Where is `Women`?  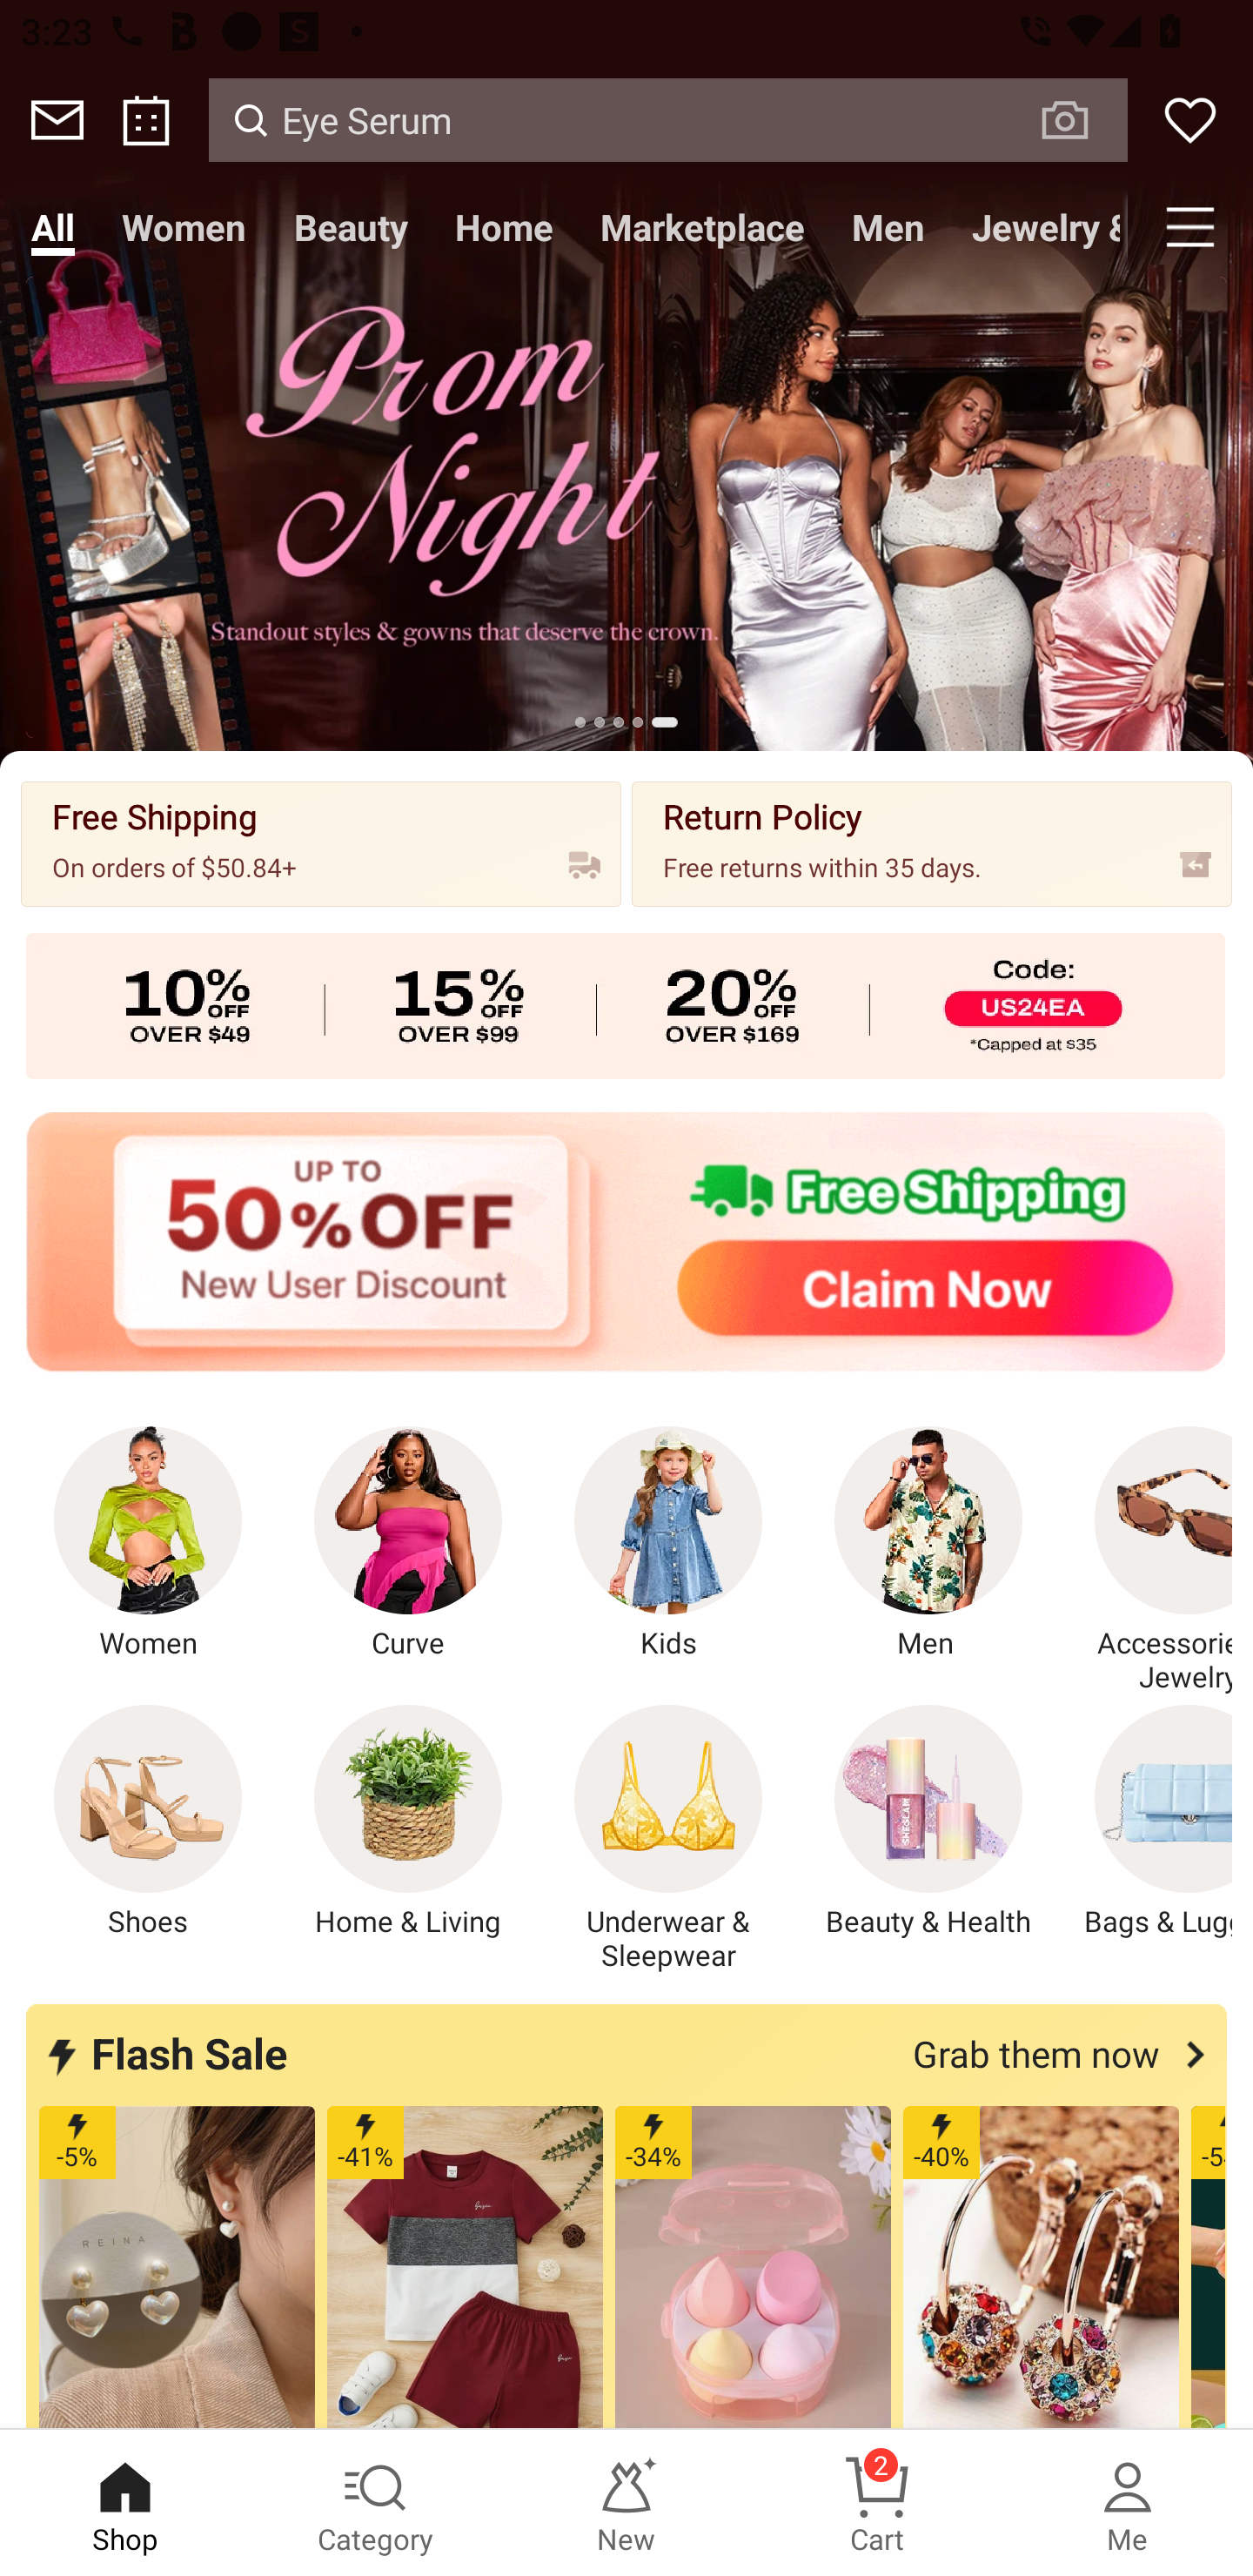 Women is located at coordinates (148, 1544).